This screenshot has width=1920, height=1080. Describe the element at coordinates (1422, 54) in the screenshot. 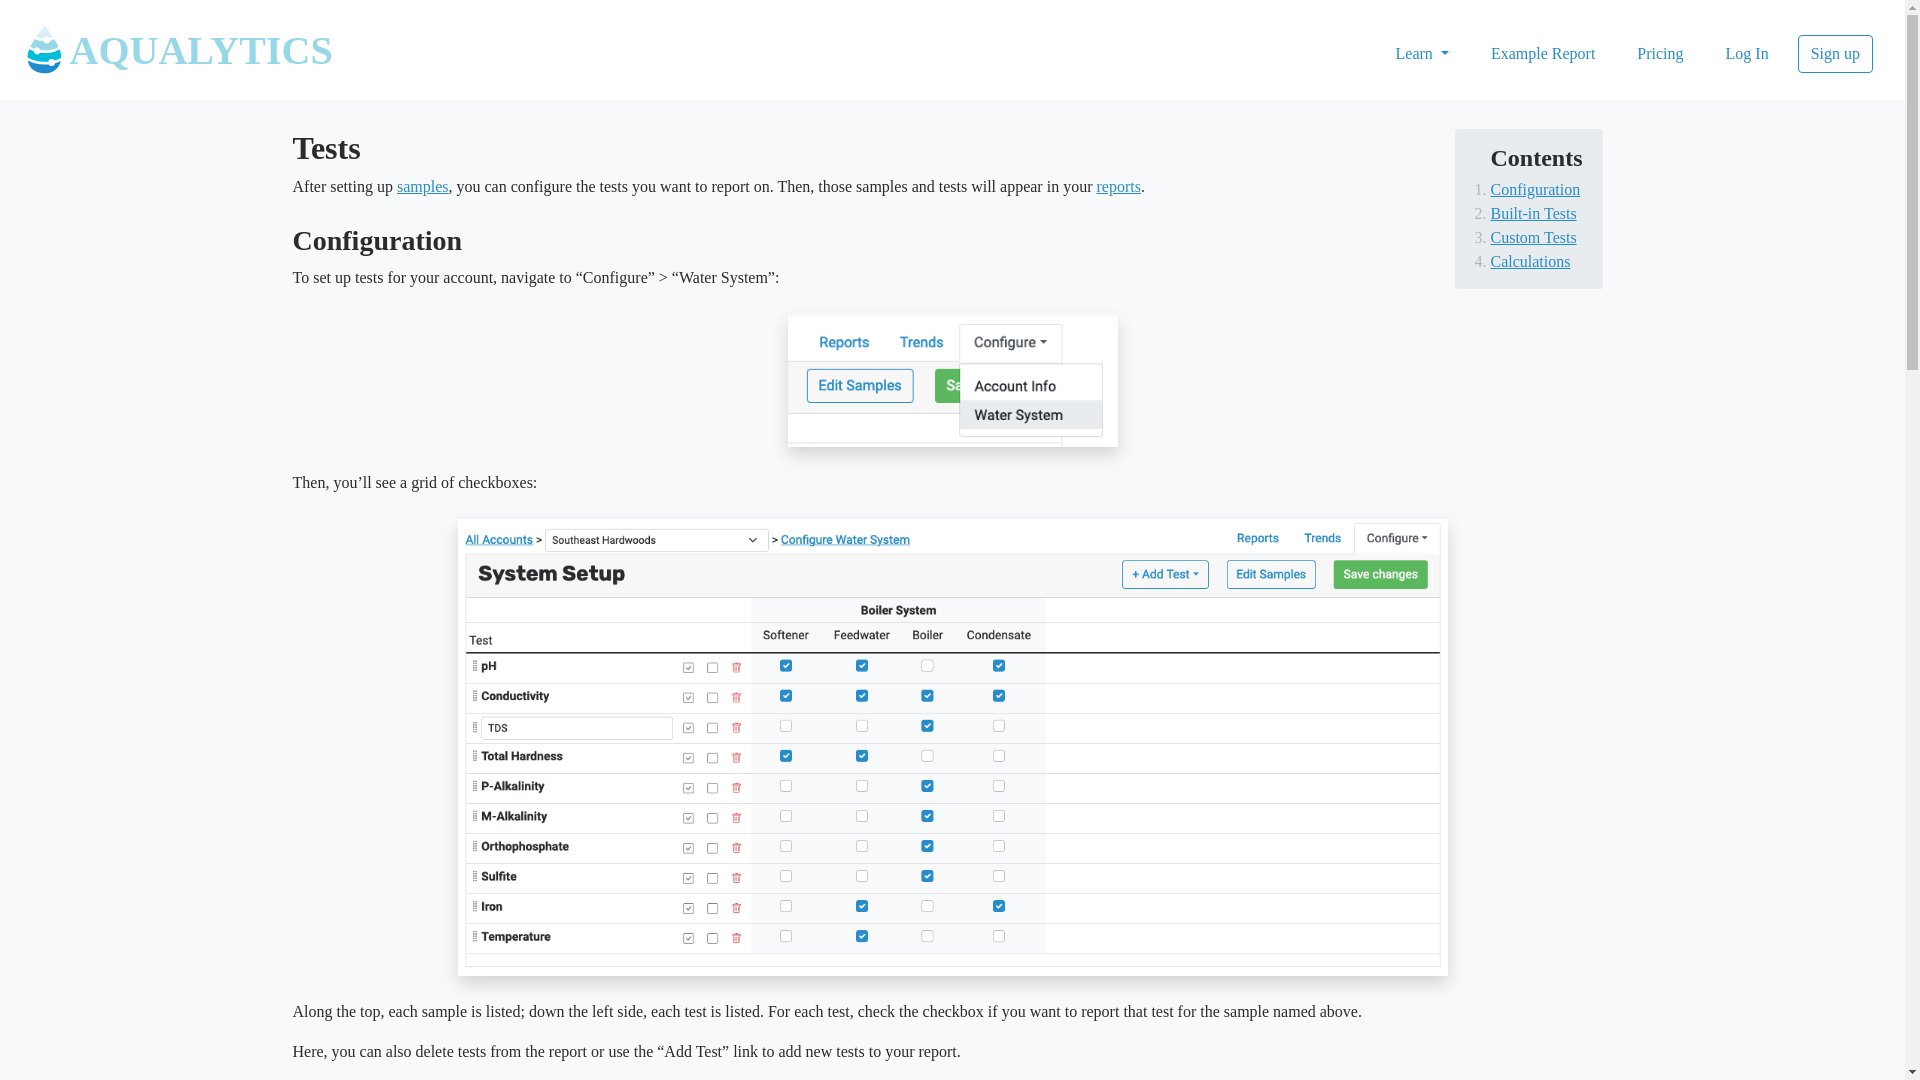

I see `Learn` at that location.